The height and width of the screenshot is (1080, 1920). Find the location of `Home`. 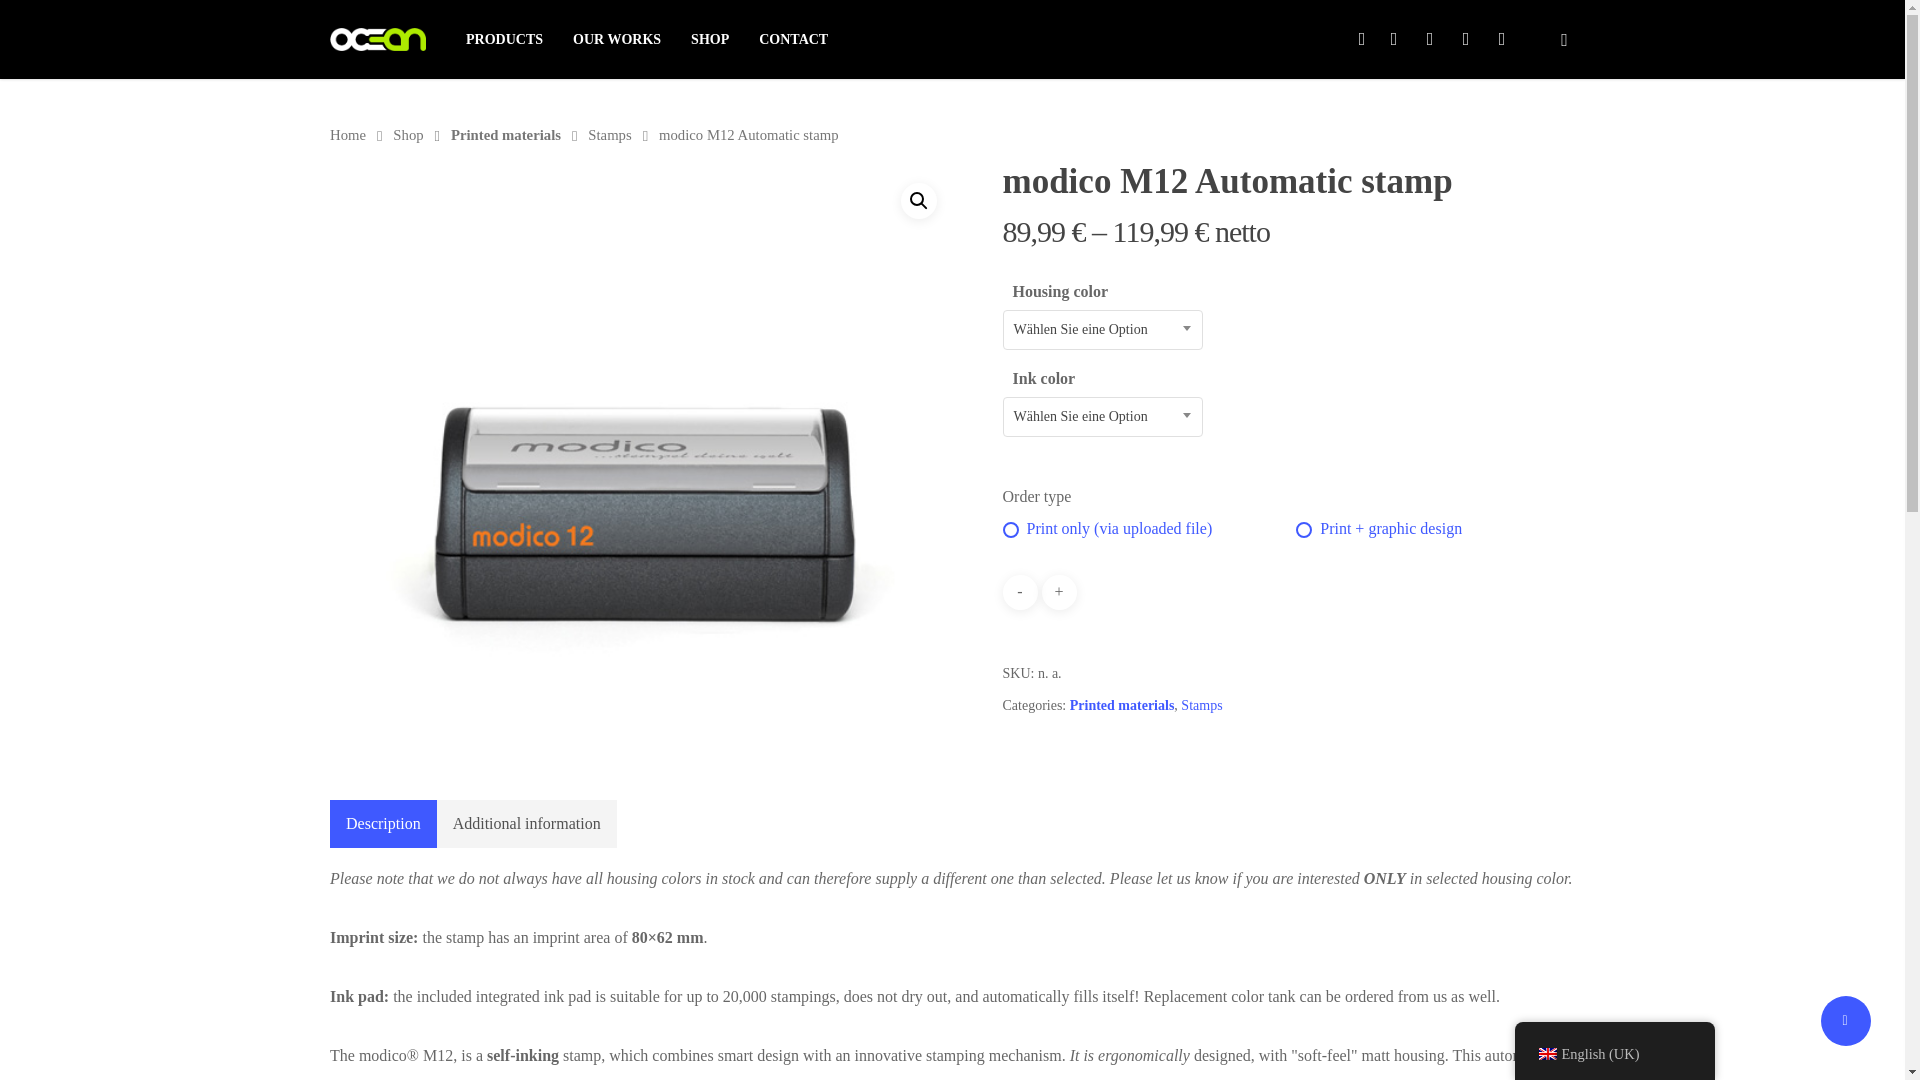

Home is located at coordinates (348, 134).